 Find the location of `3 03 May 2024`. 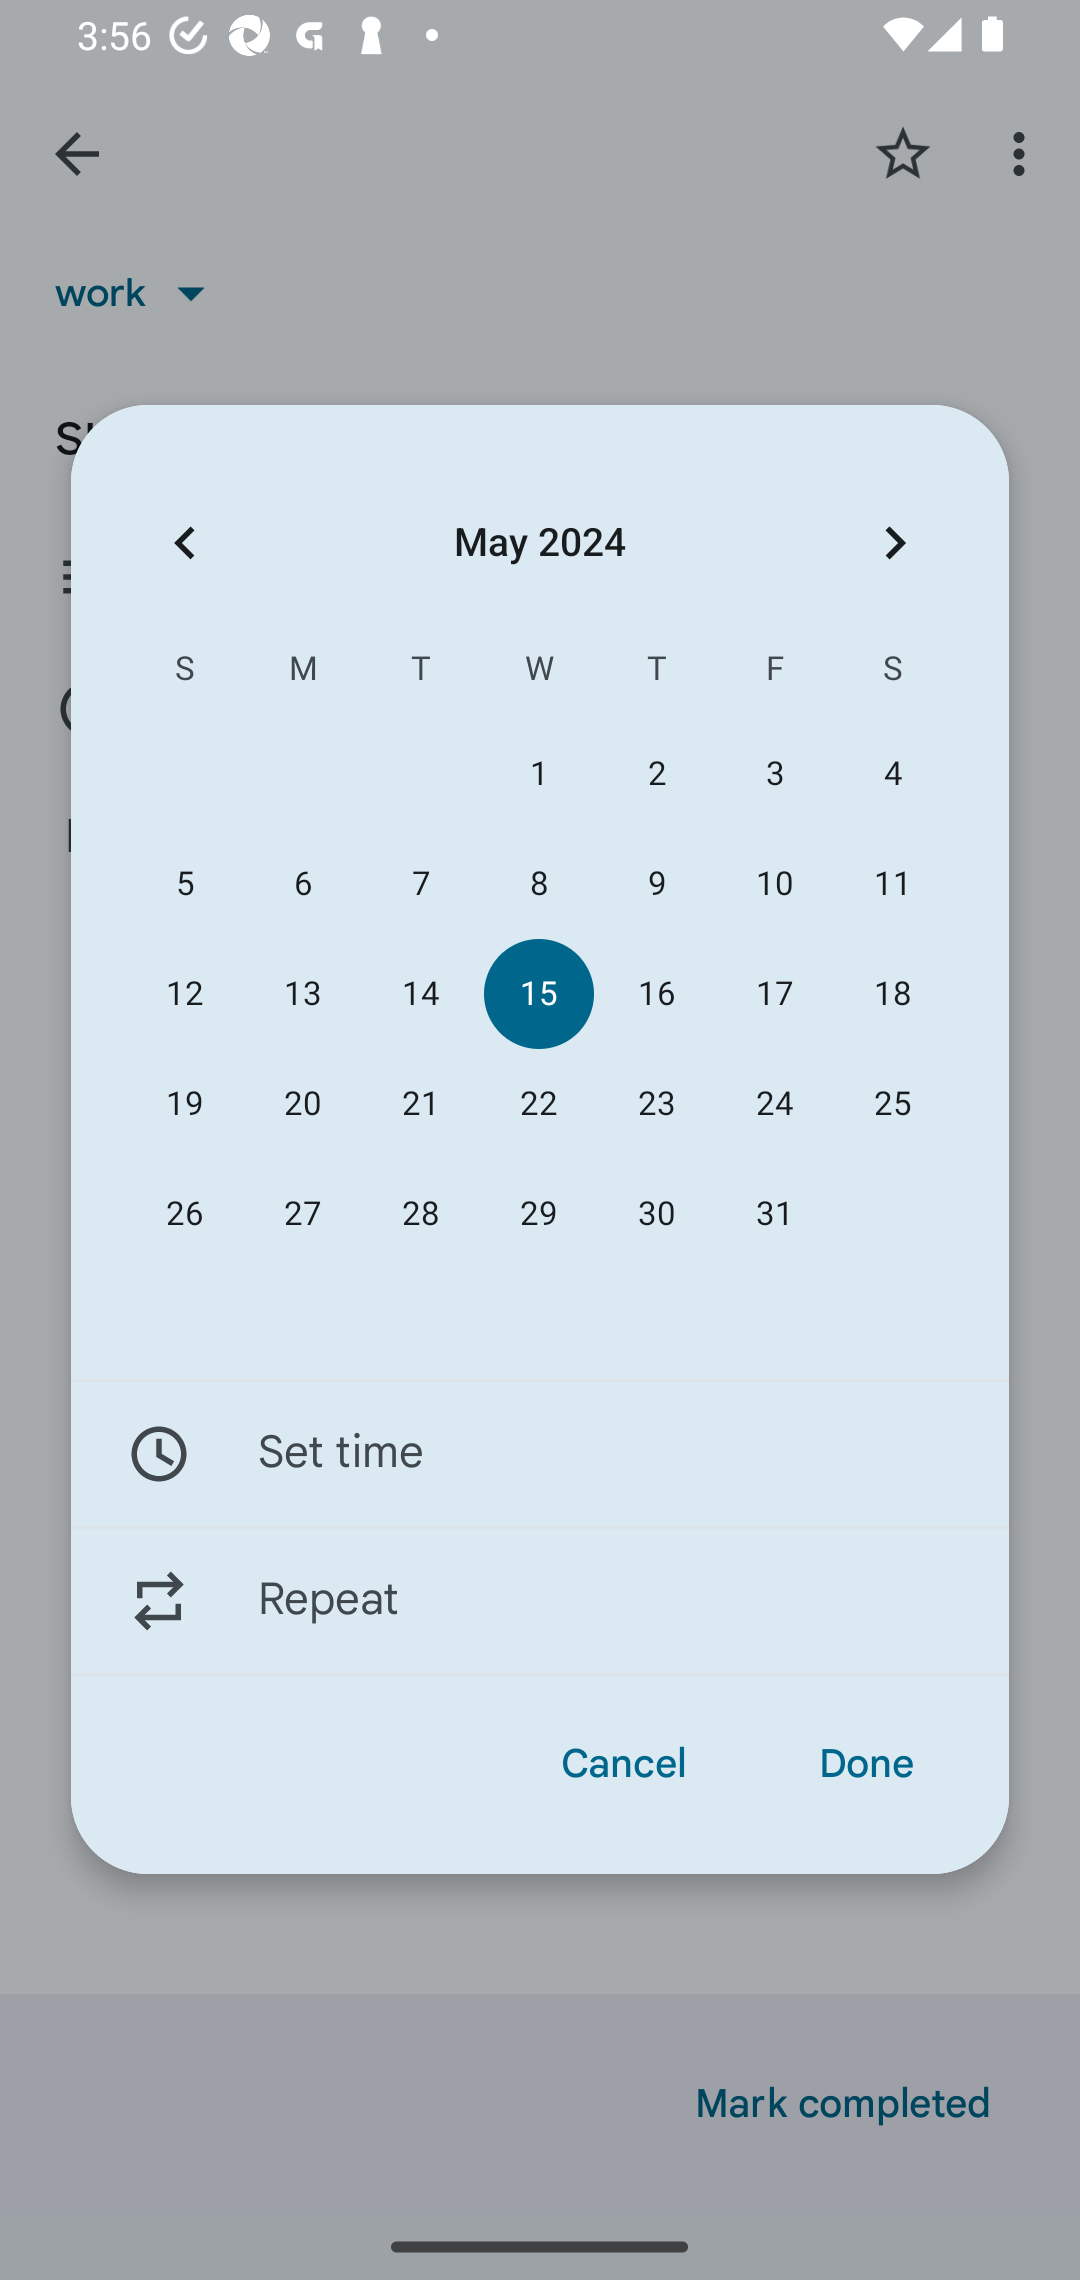

3 03 May 2024 is located at coordinates (774, 774).